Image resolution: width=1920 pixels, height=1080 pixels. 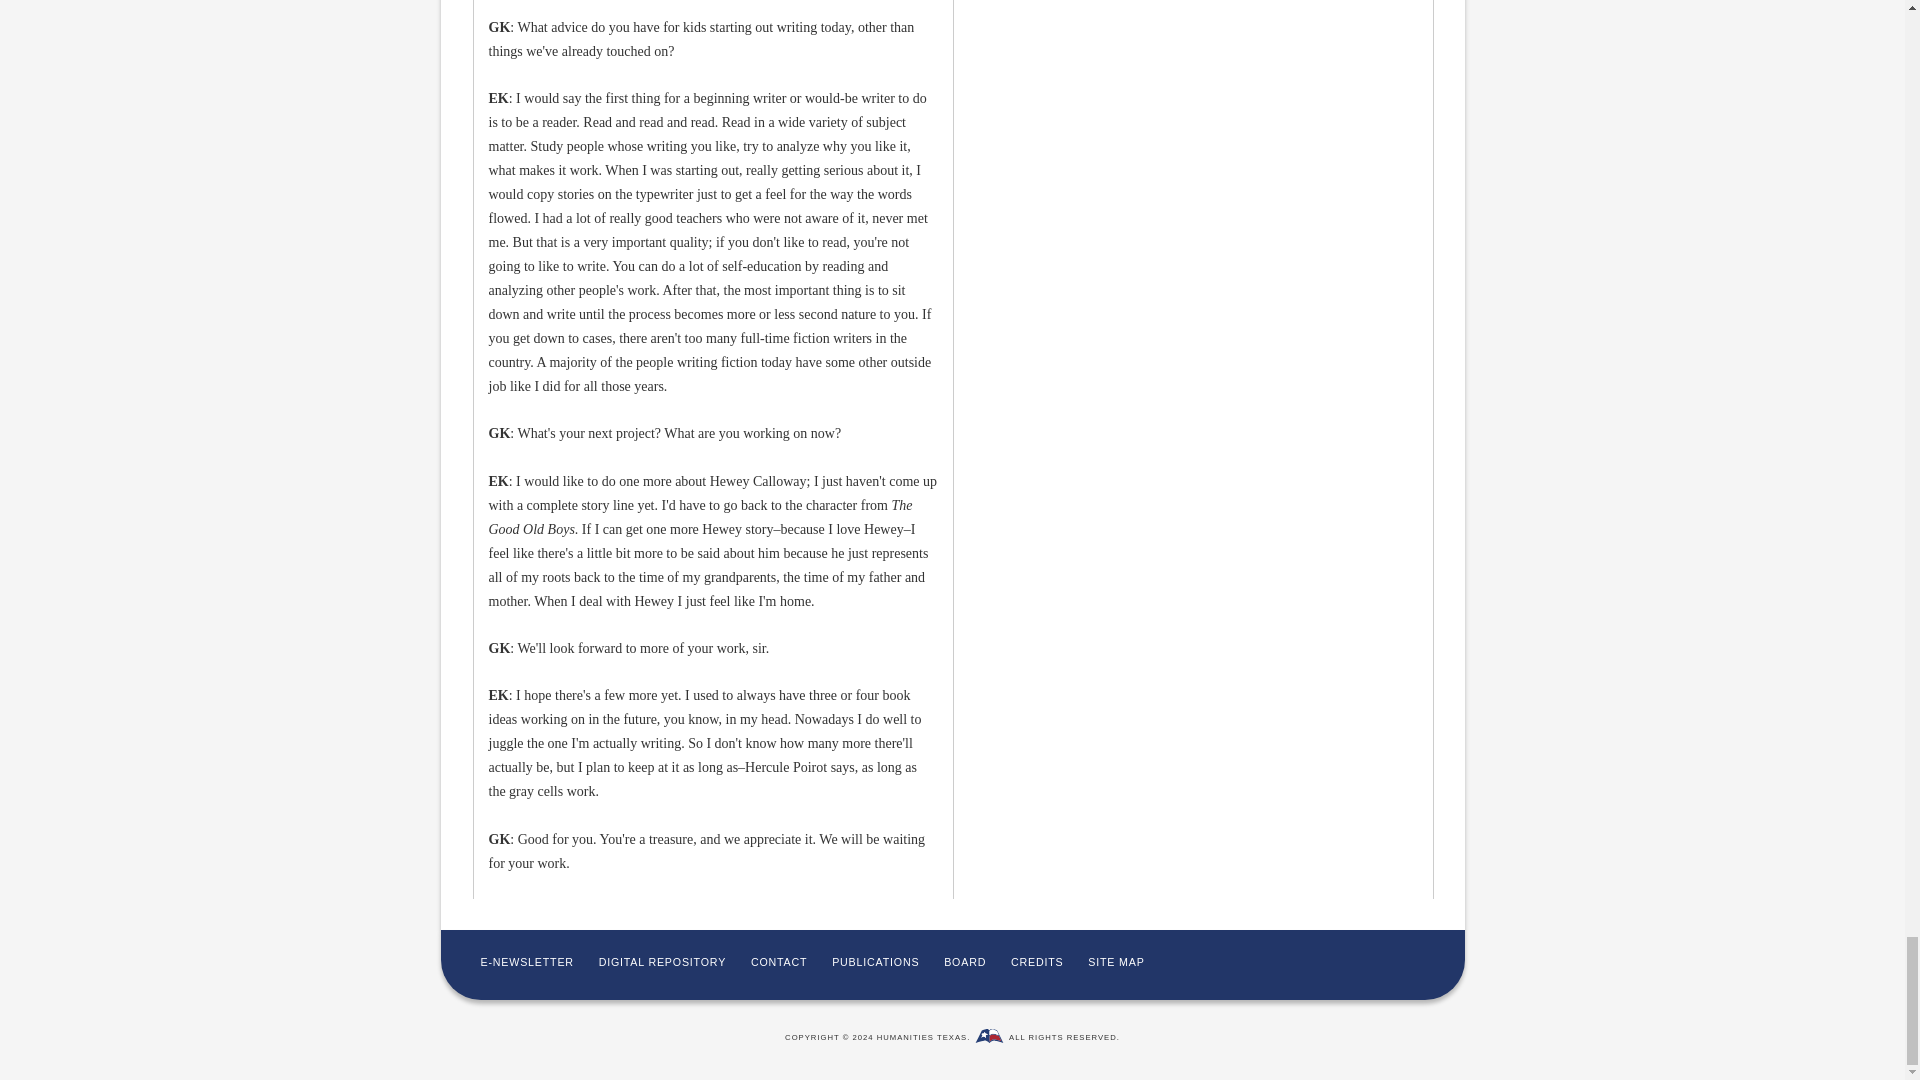 What do you see at coordinates (662, 961) in the screenshot?
I see `DIGITAL REPOSITORY` at bounding box center [662, 961].